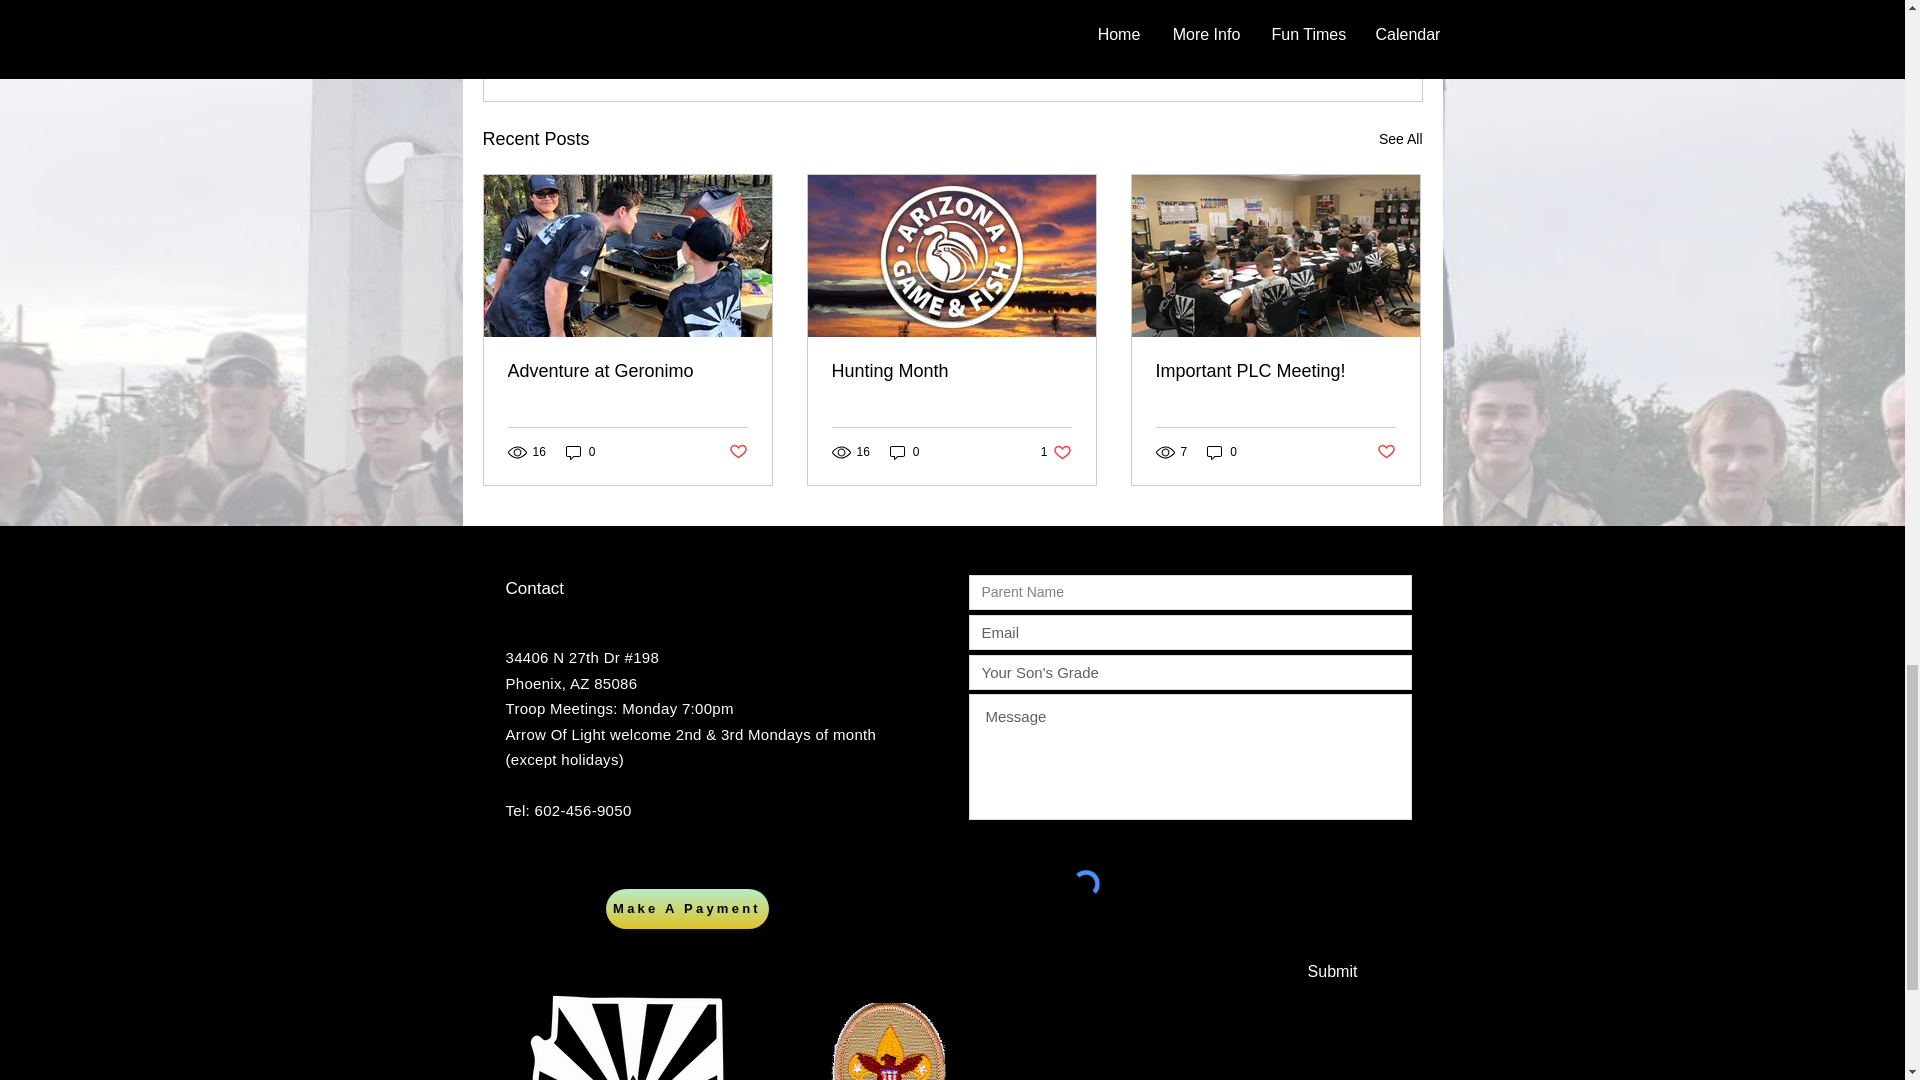  Describe the element at coordinates (1222, 451) in the screenshot. I see `0` at that location.